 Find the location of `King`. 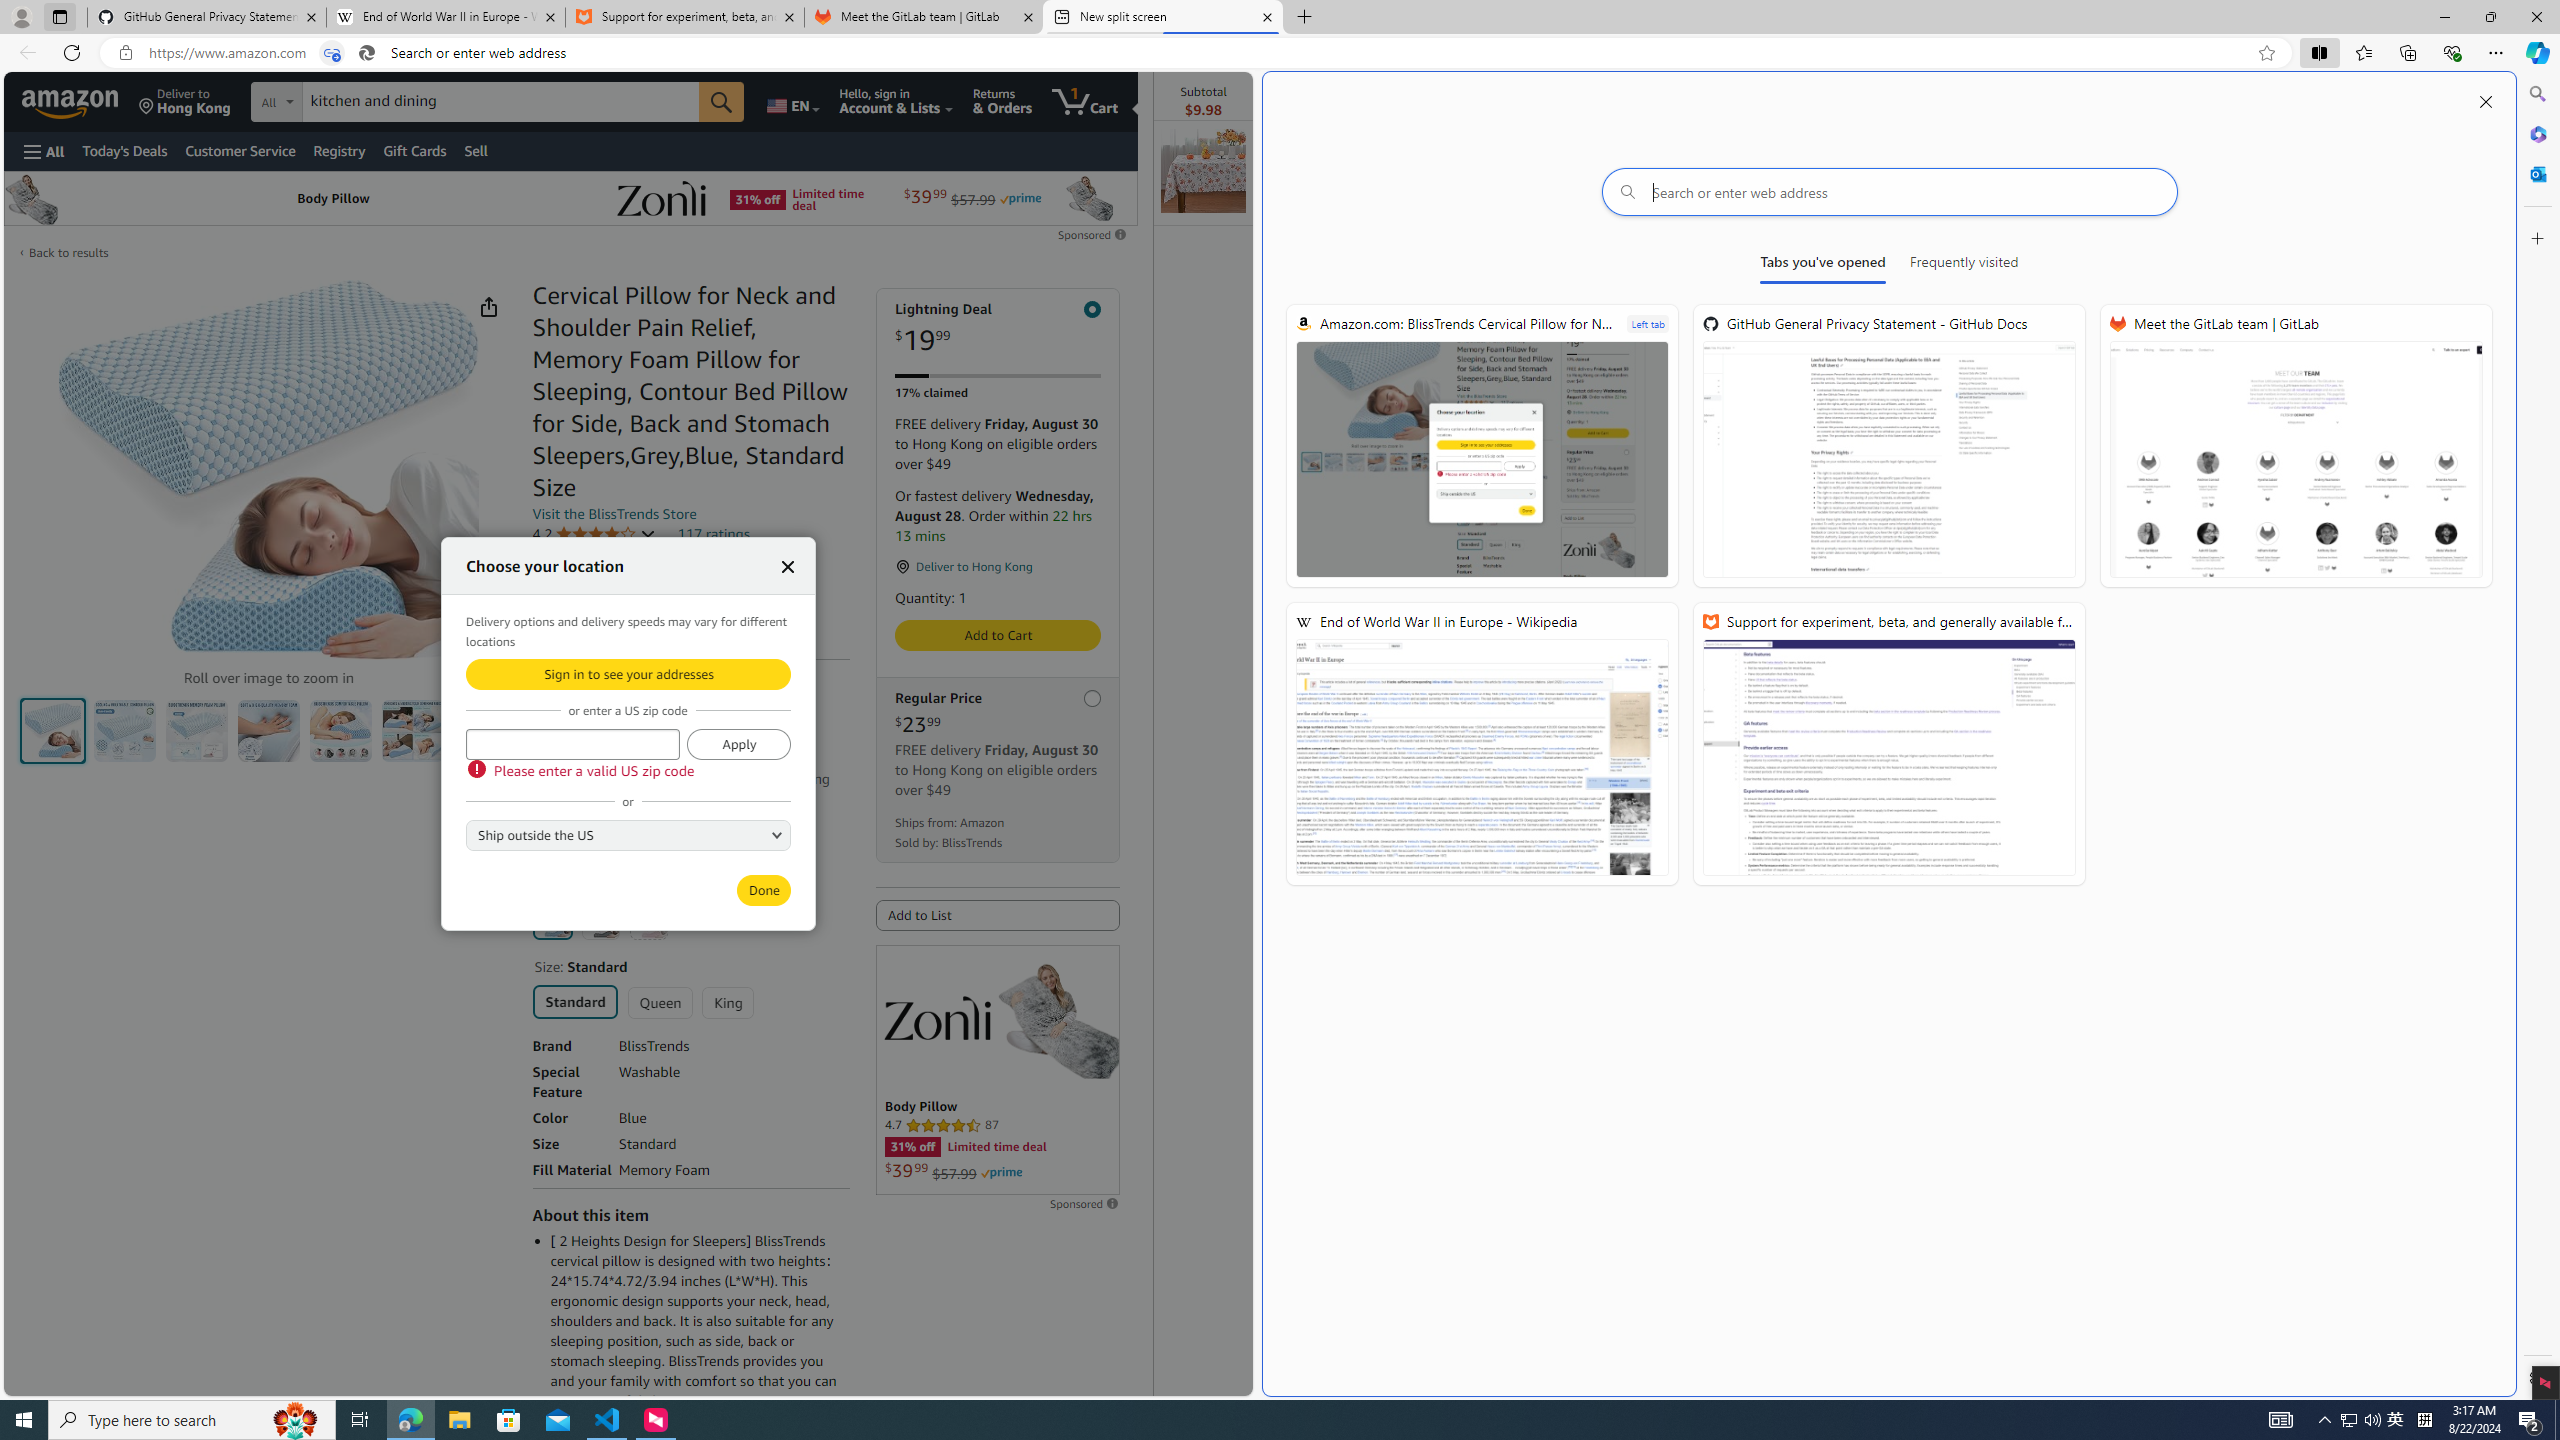

King is located at coordinates (728, 1002).